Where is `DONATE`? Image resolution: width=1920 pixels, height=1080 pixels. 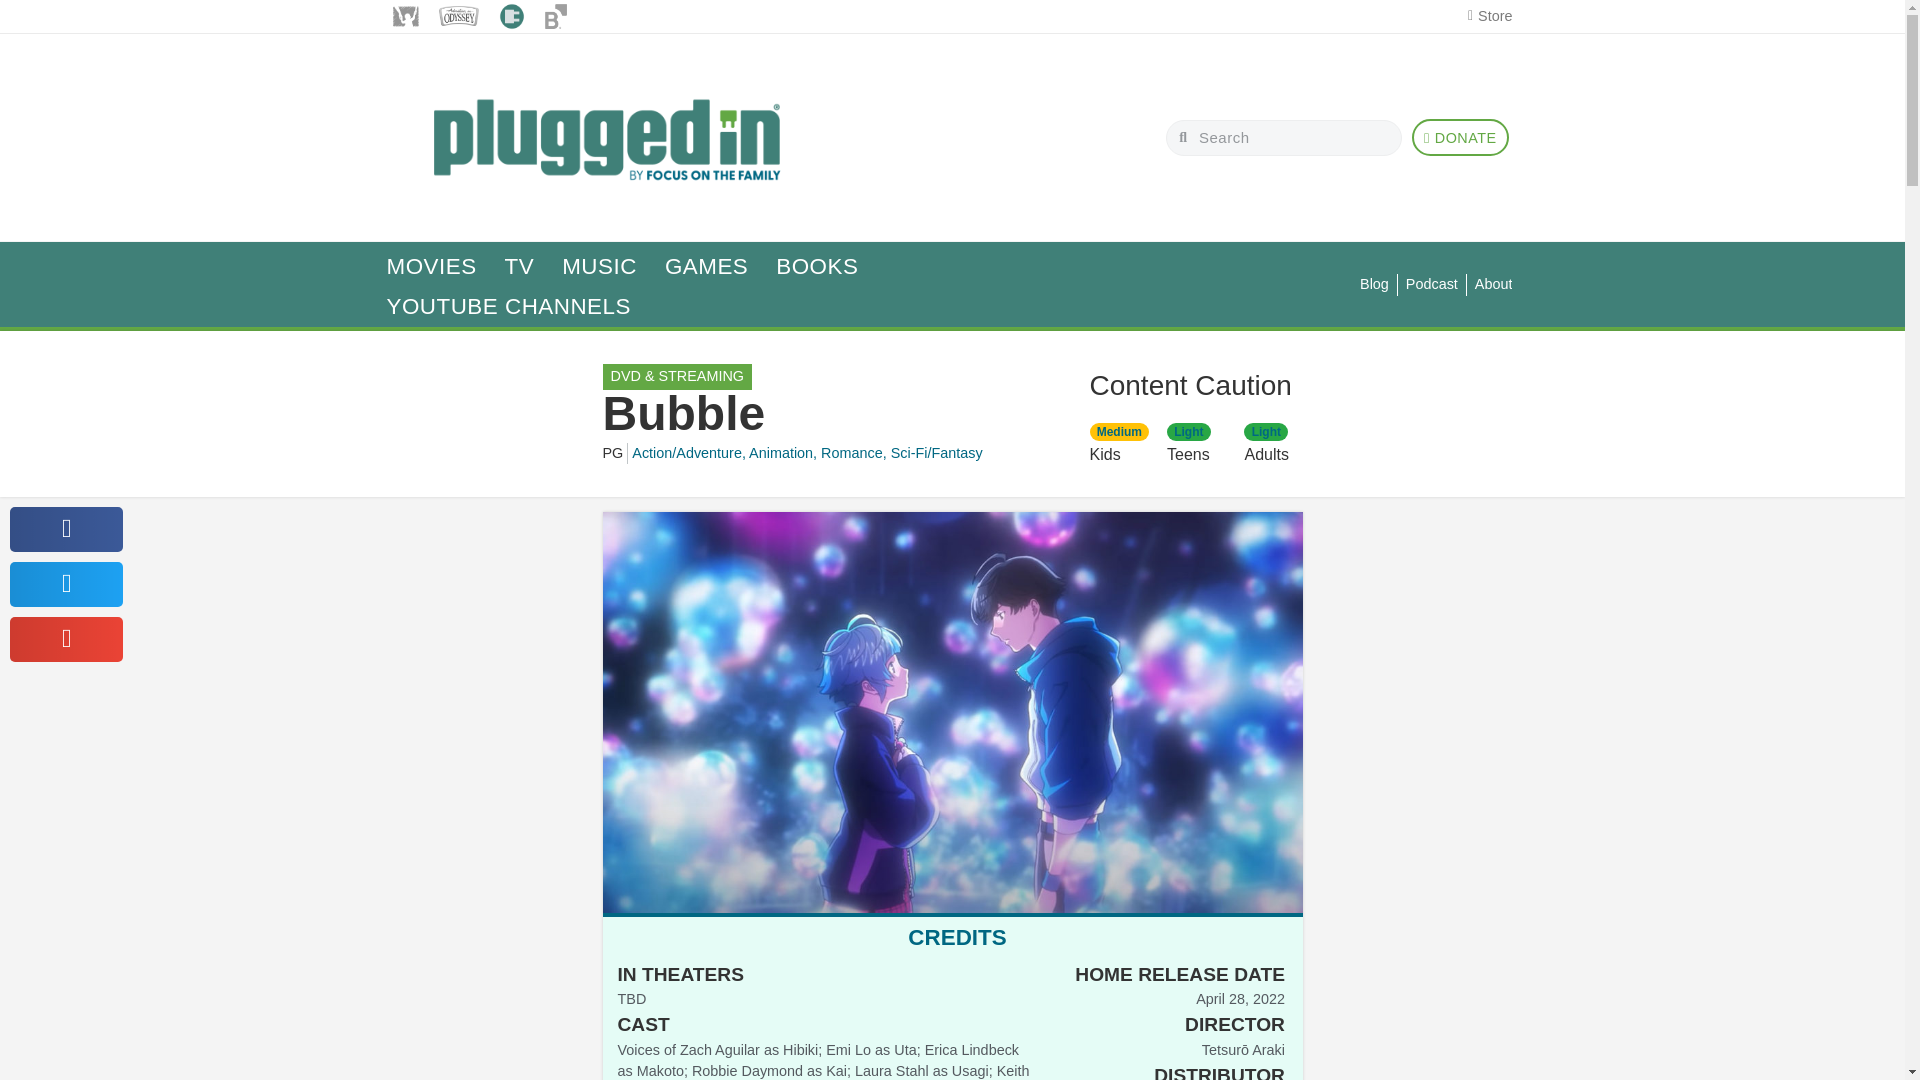 DONATE is located at coordinates (1460, 136).